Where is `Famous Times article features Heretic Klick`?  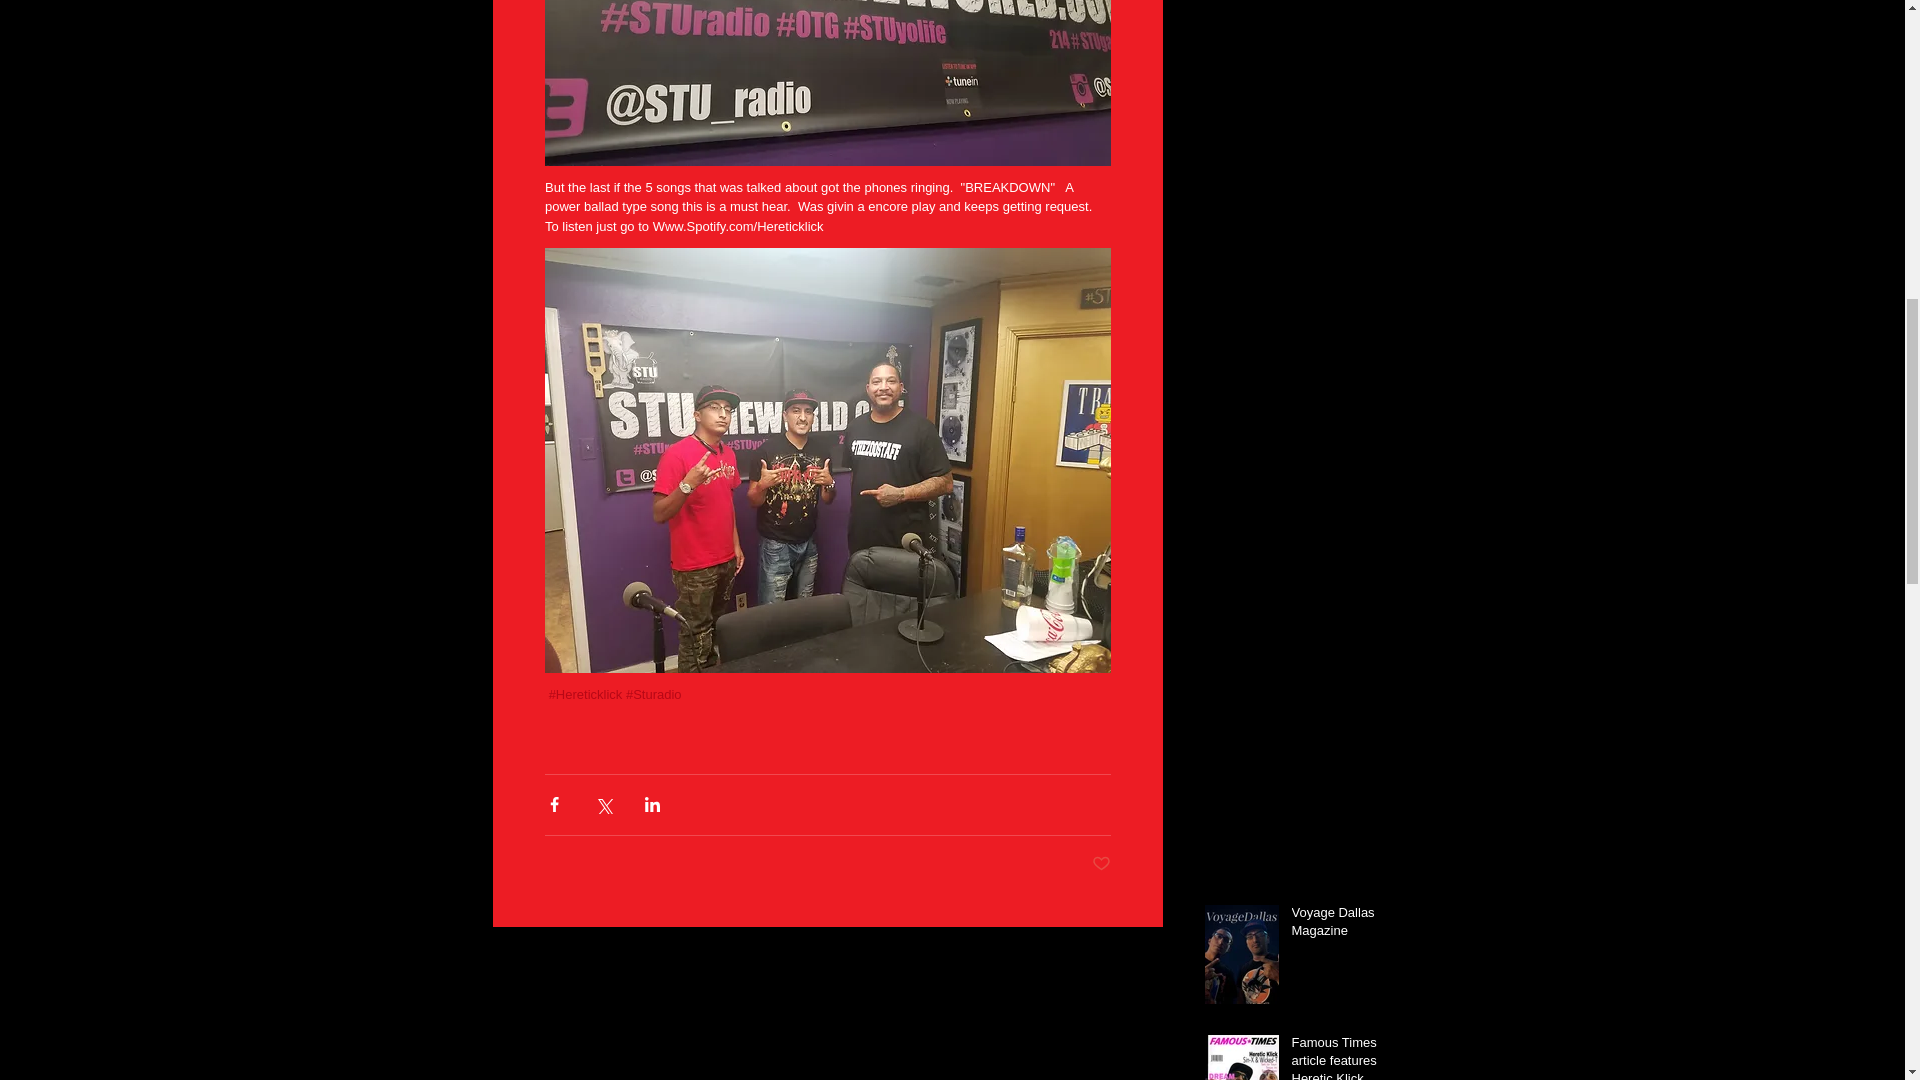
Famous Times article features Heretic Klick is located at coordinates (1346, 1056).